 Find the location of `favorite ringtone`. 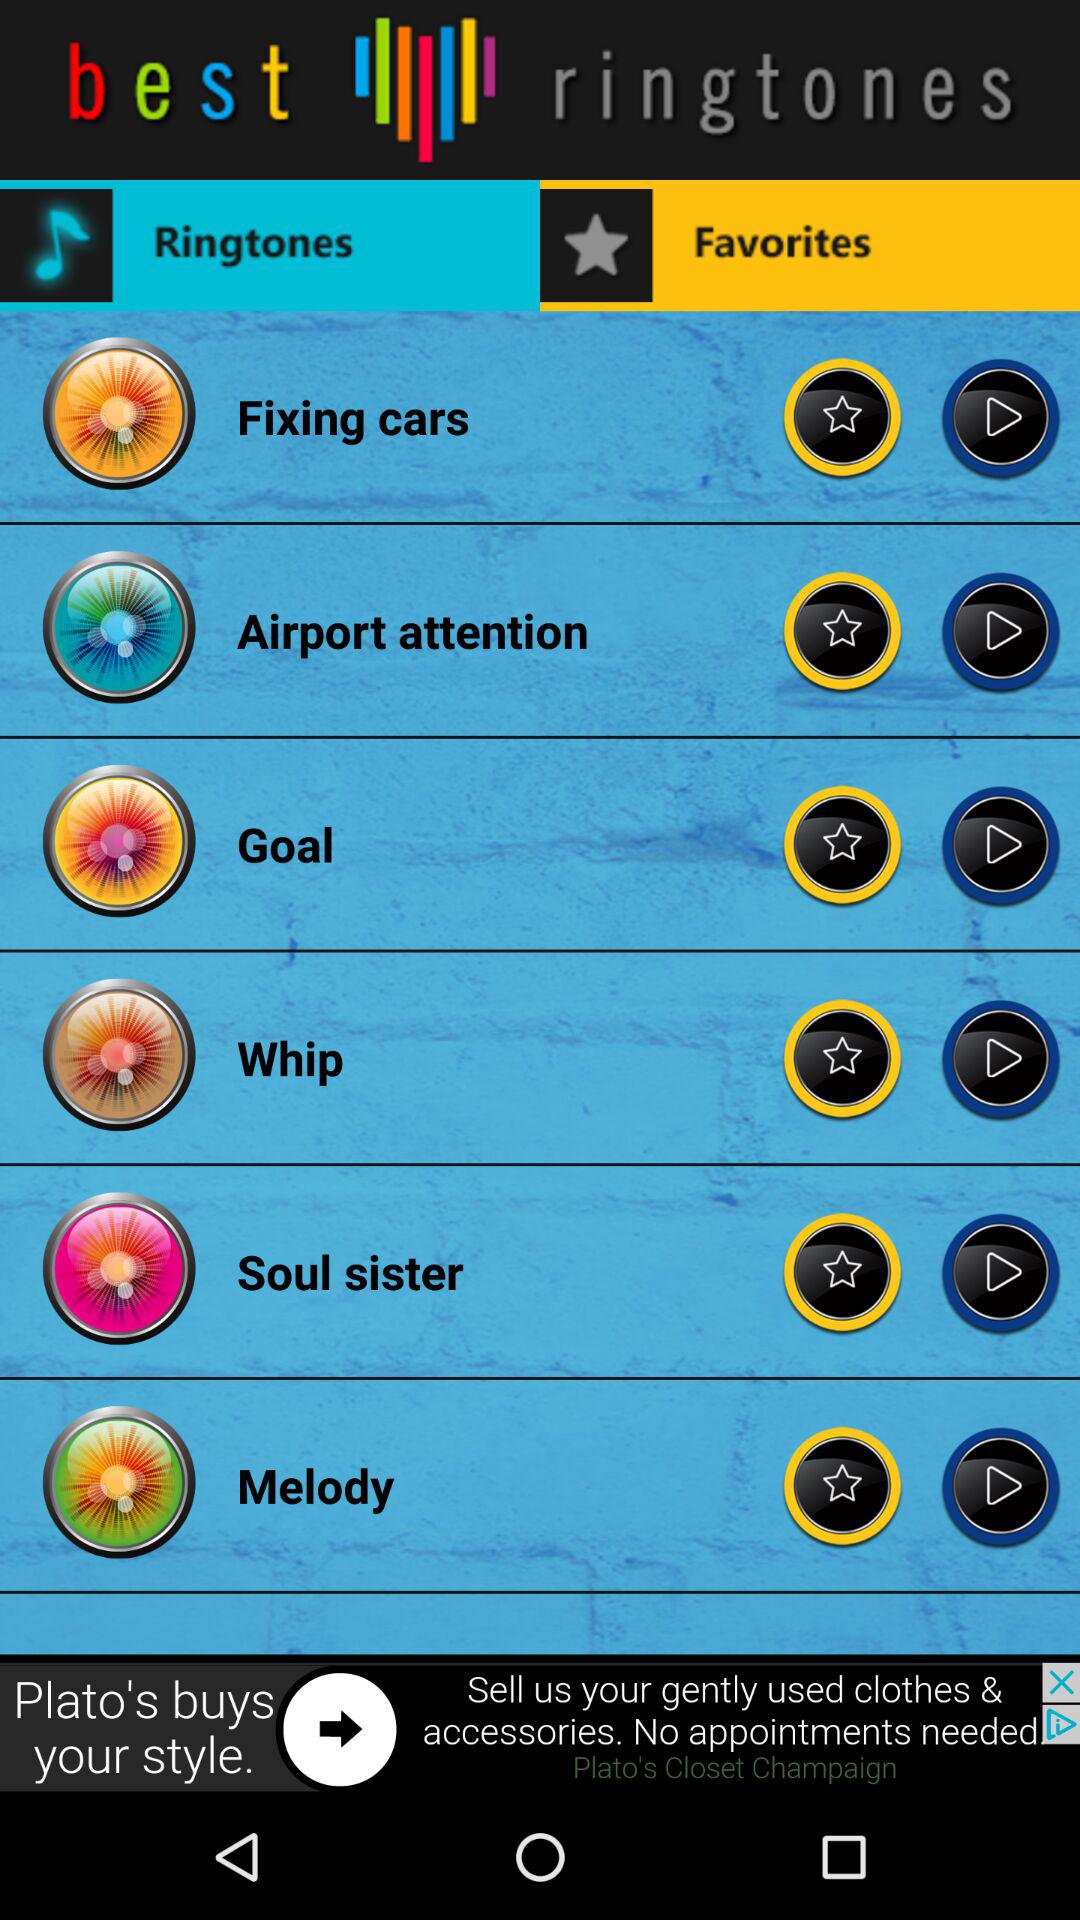

favorite ringtone is located at coordinates (843, 630).